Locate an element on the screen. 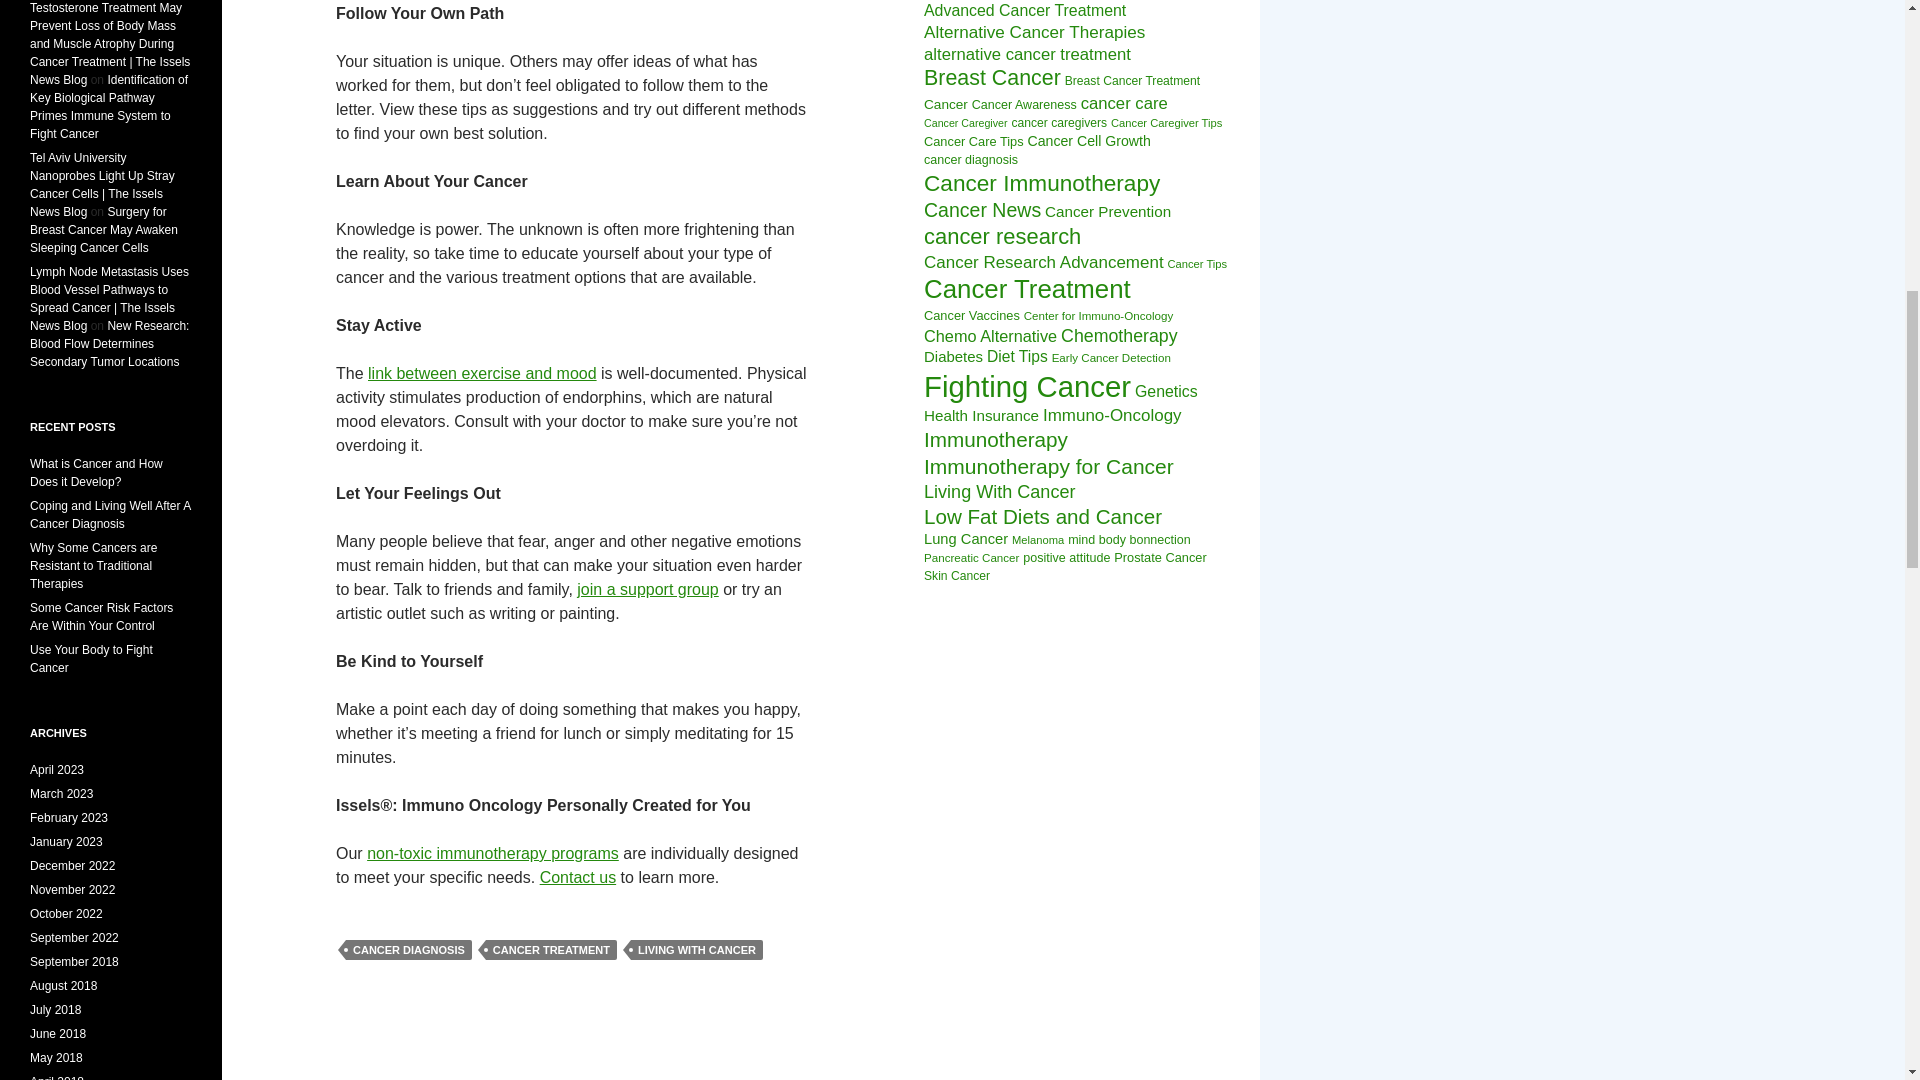  join a support group is located at coordinates (648, 590).